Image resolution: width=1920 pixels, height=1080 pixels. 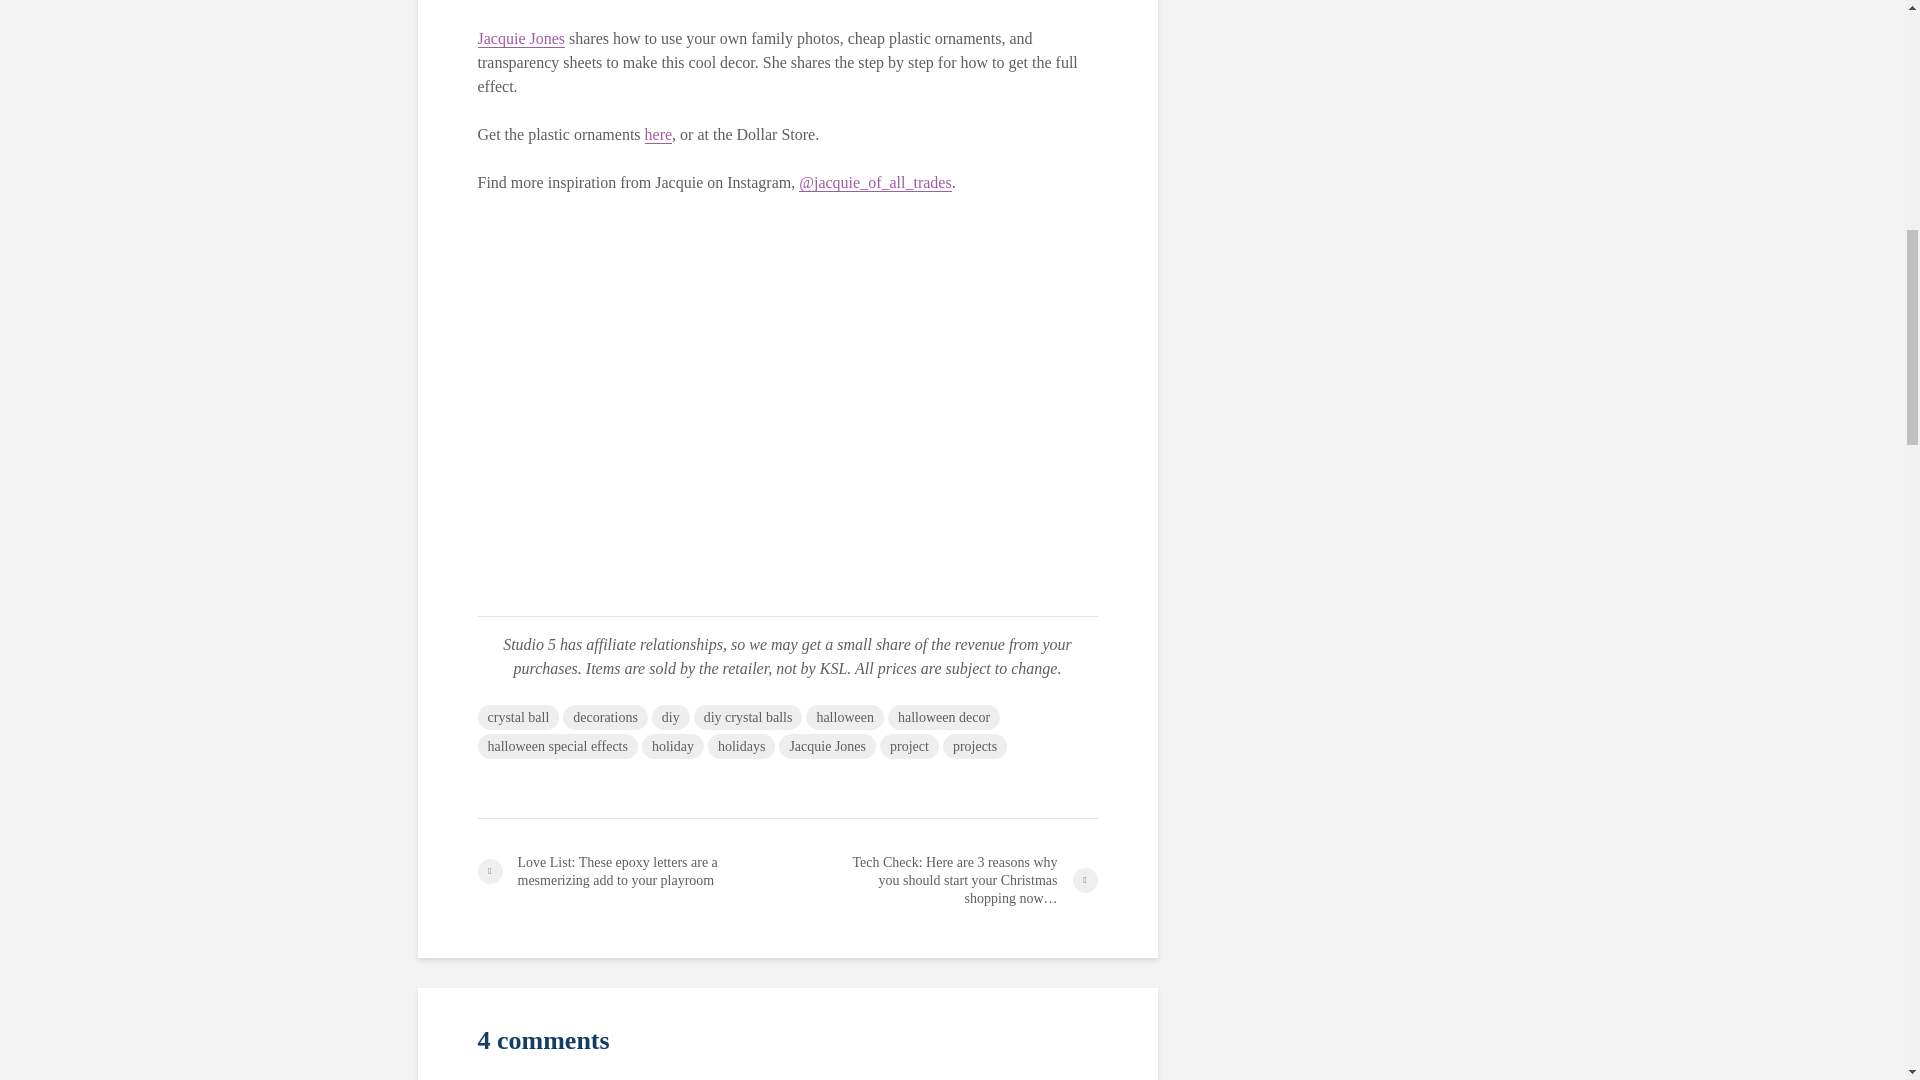 What do you see at coordinates (844, 718) in the screenshot?
I see `halloween` at bounding box center [844, 718].